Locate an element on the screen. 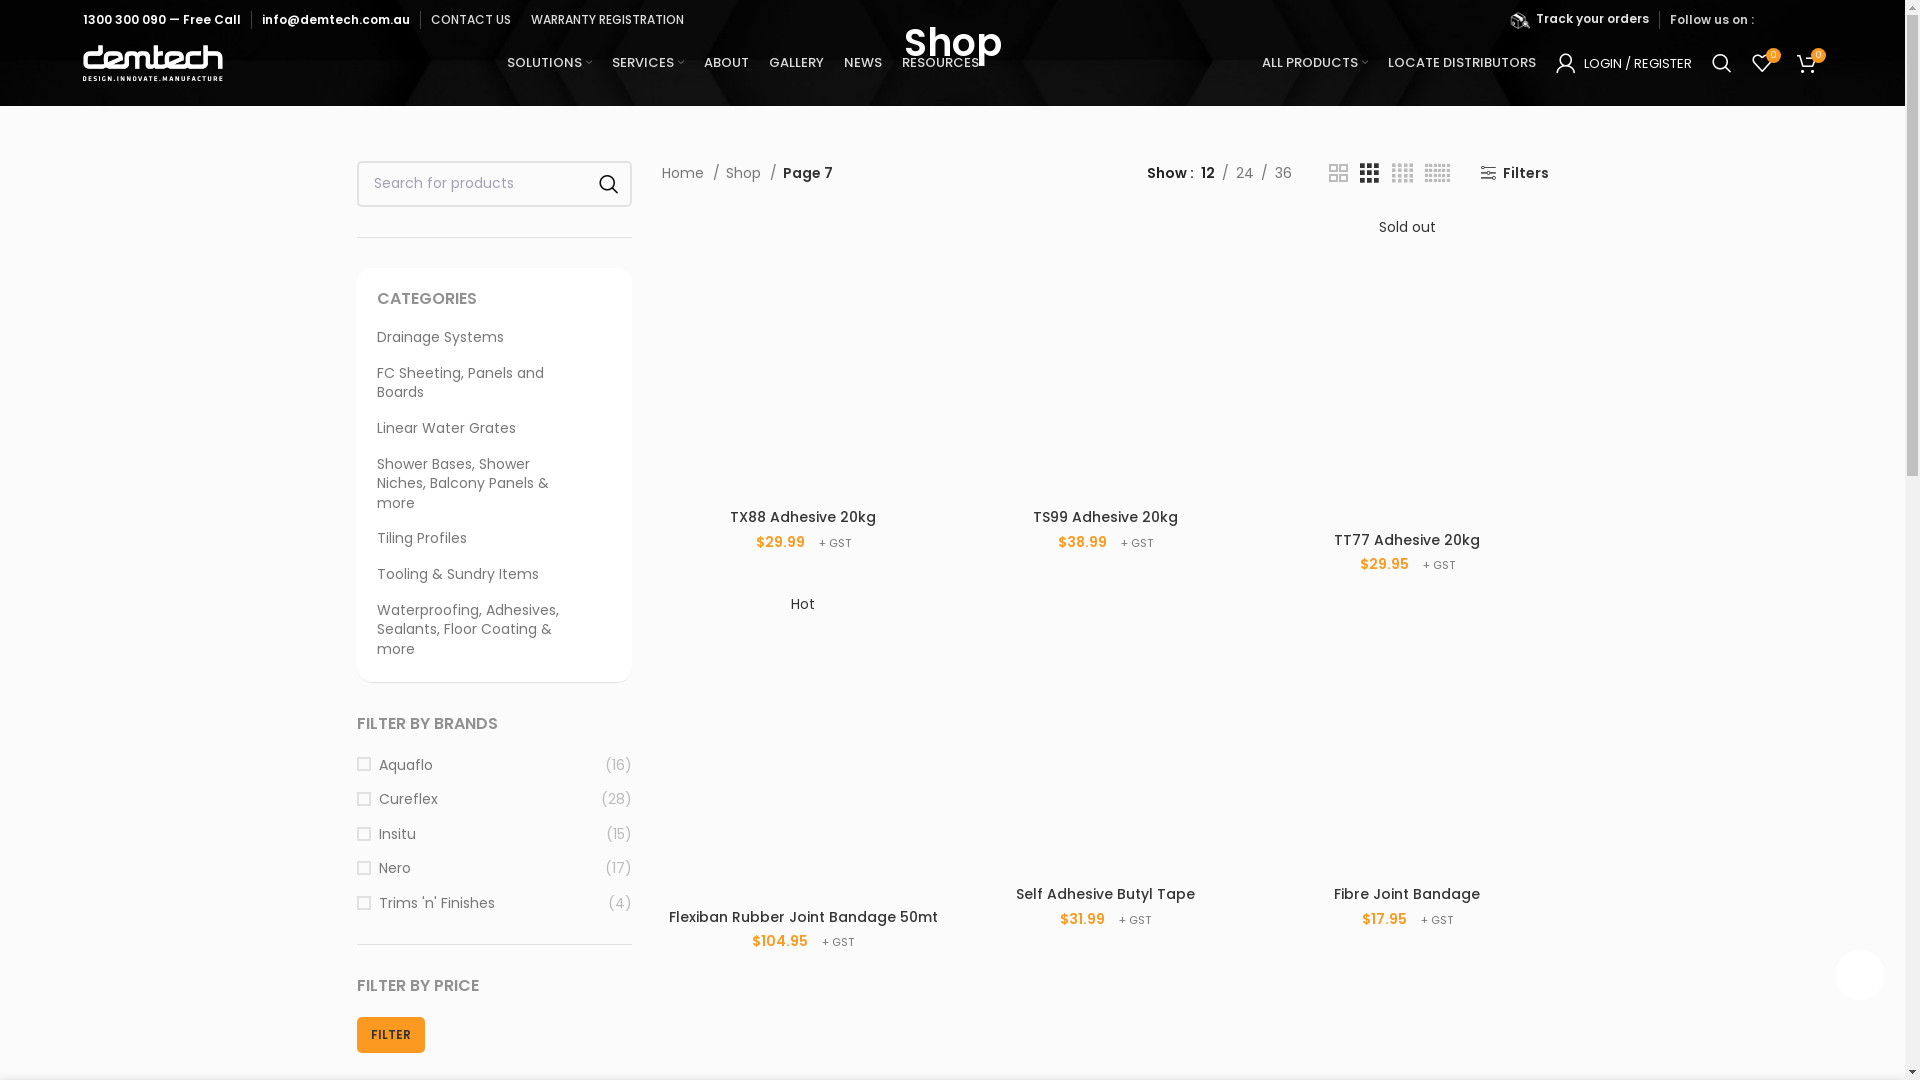 Image resolution: width=1920 pixels, height=1080 pixels. Home is located at coordinates (691, 173).